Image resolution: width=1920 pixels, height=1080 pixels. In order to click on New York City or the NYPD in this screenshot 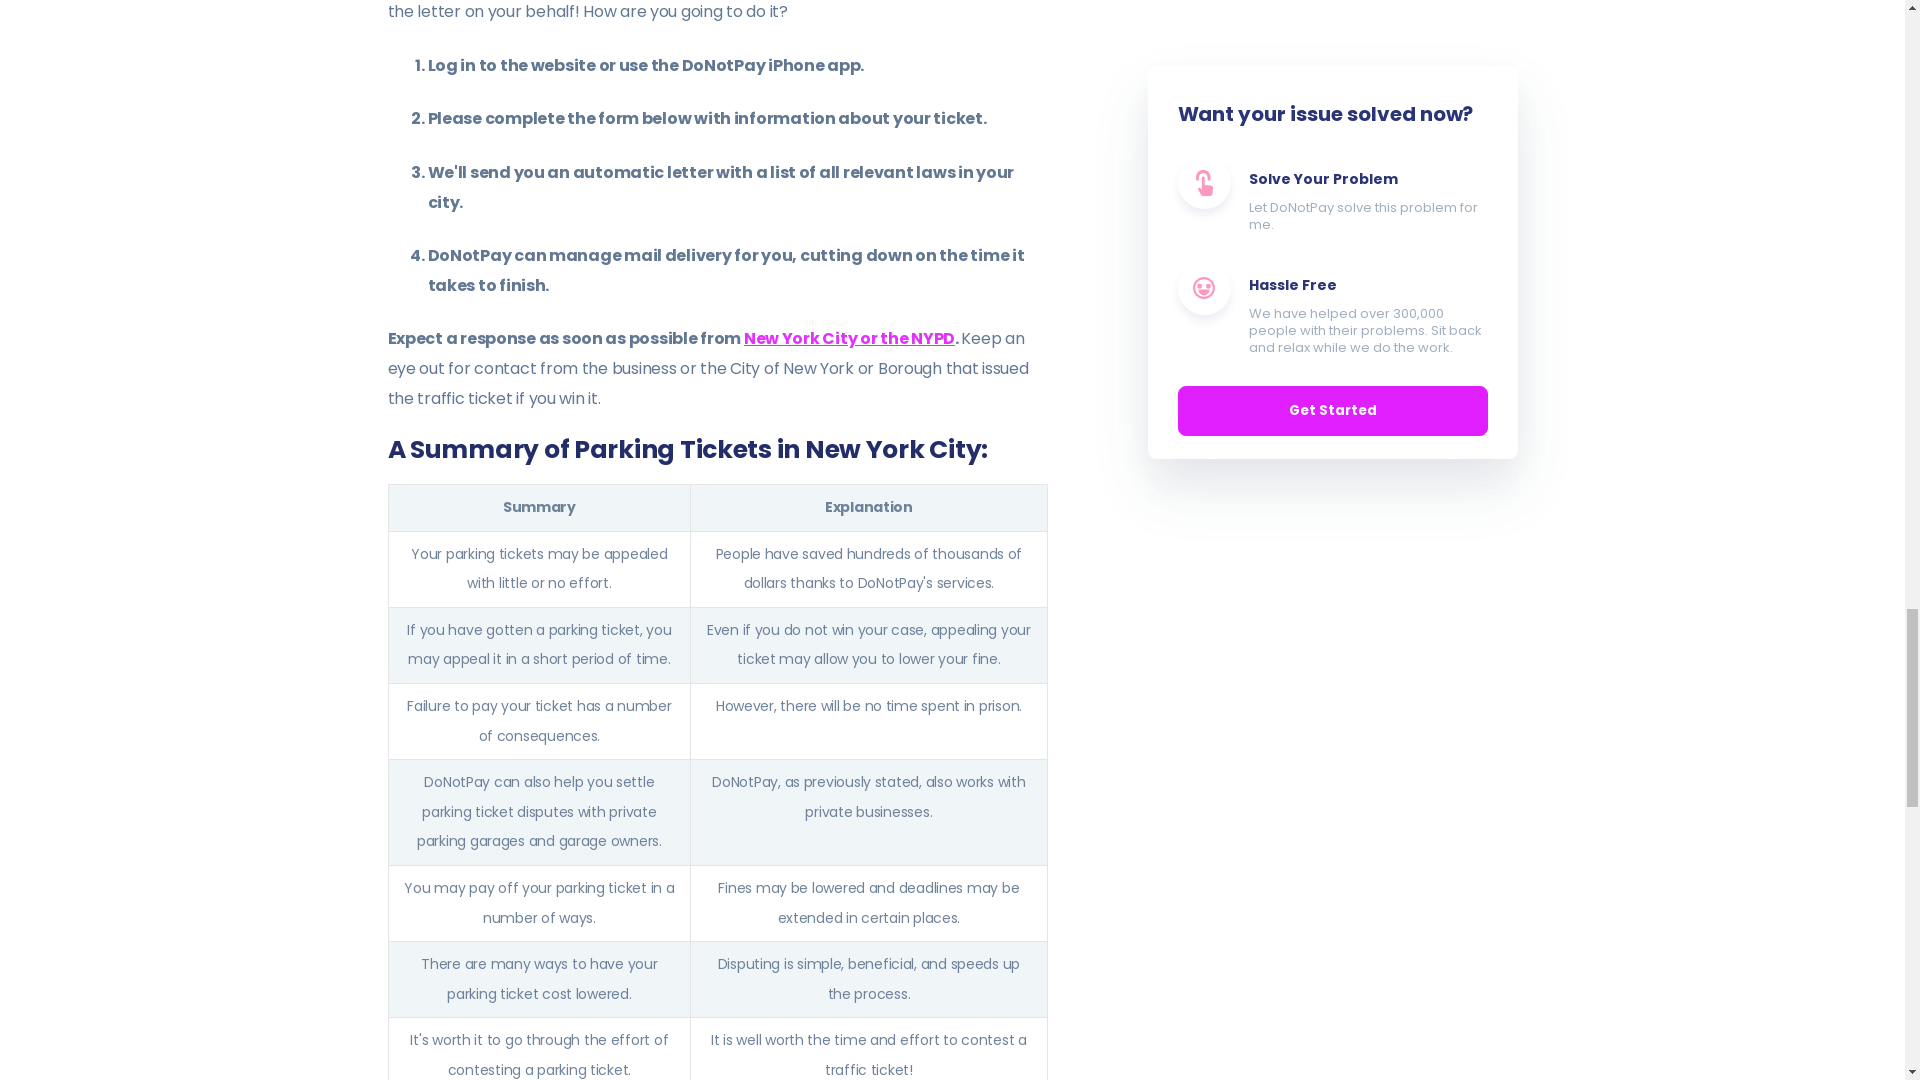, I will do `click(849, 338)`.